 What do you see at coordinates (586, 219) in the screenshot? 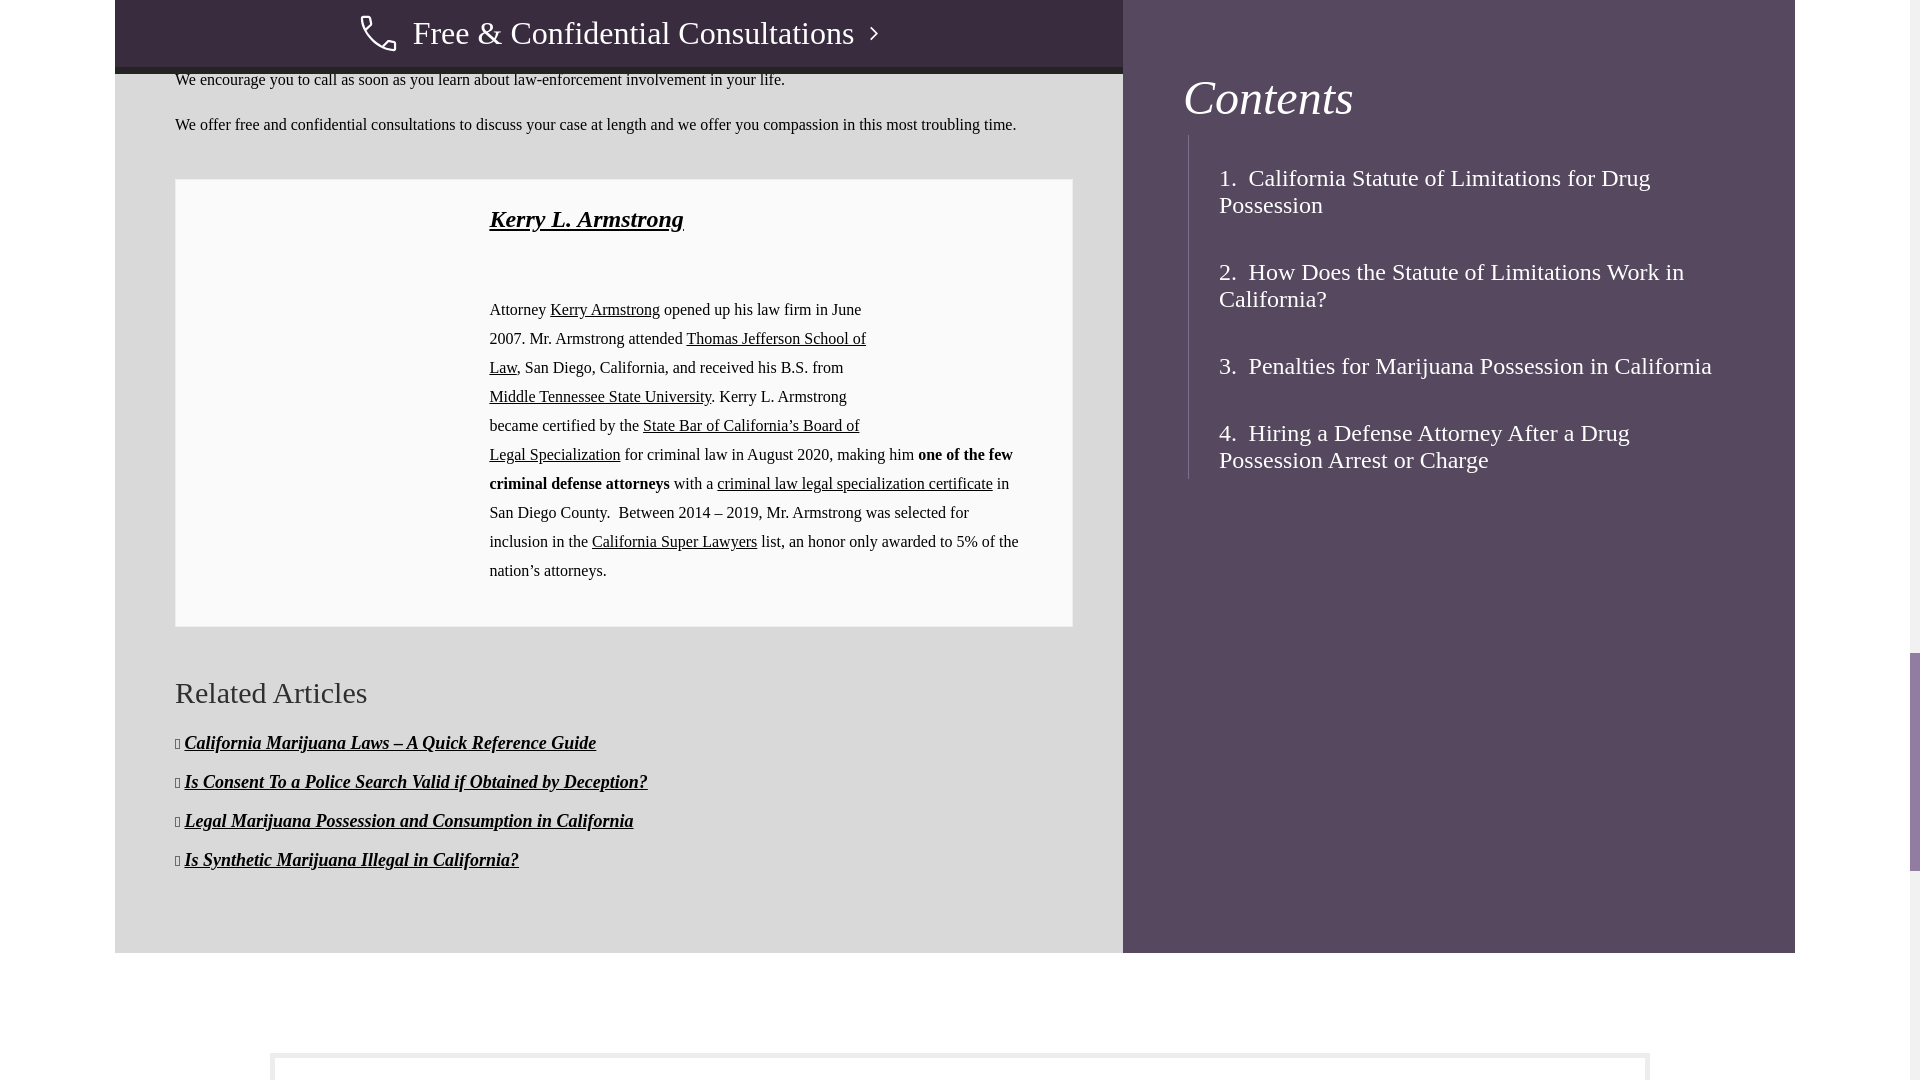
I see `Kerry L. Armstrong` at bounding box center [586, 219].